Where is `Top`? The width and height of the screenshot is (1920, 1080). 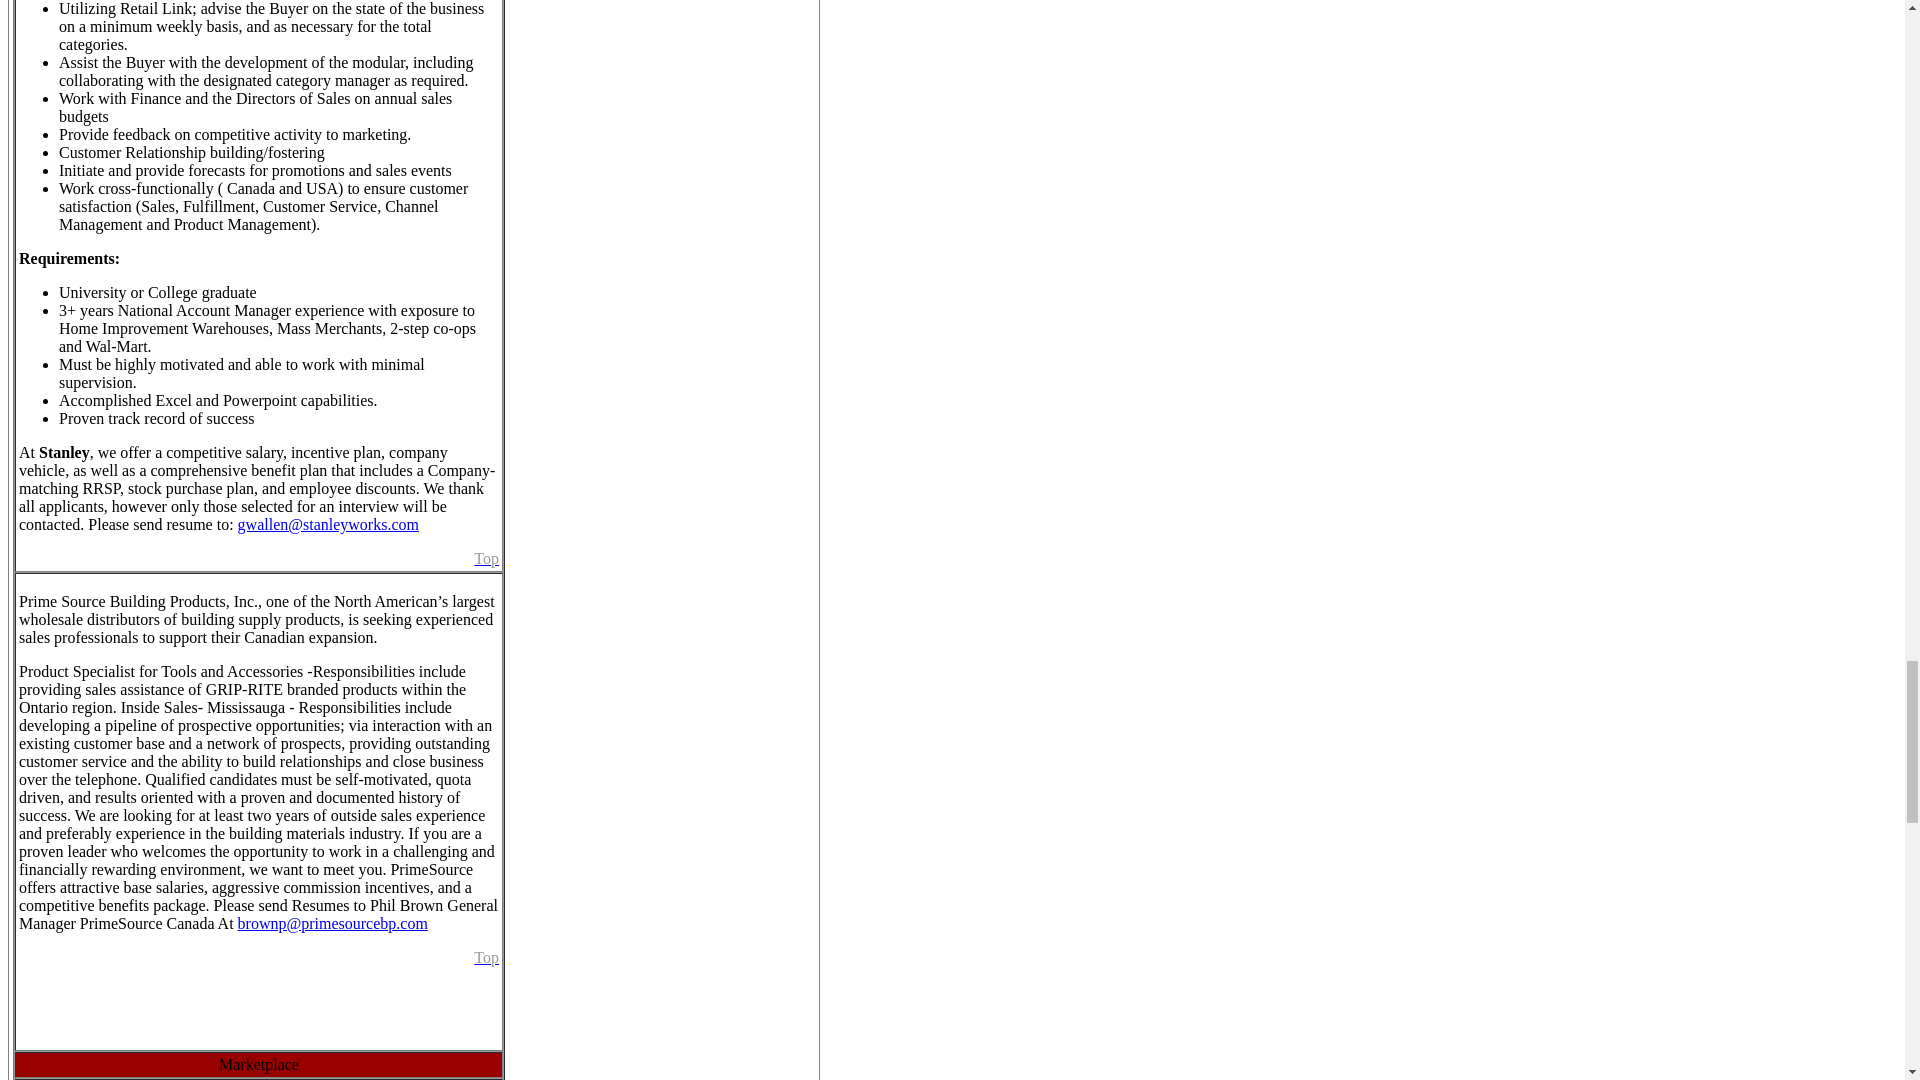 Top is located at coordinates (486, 957).